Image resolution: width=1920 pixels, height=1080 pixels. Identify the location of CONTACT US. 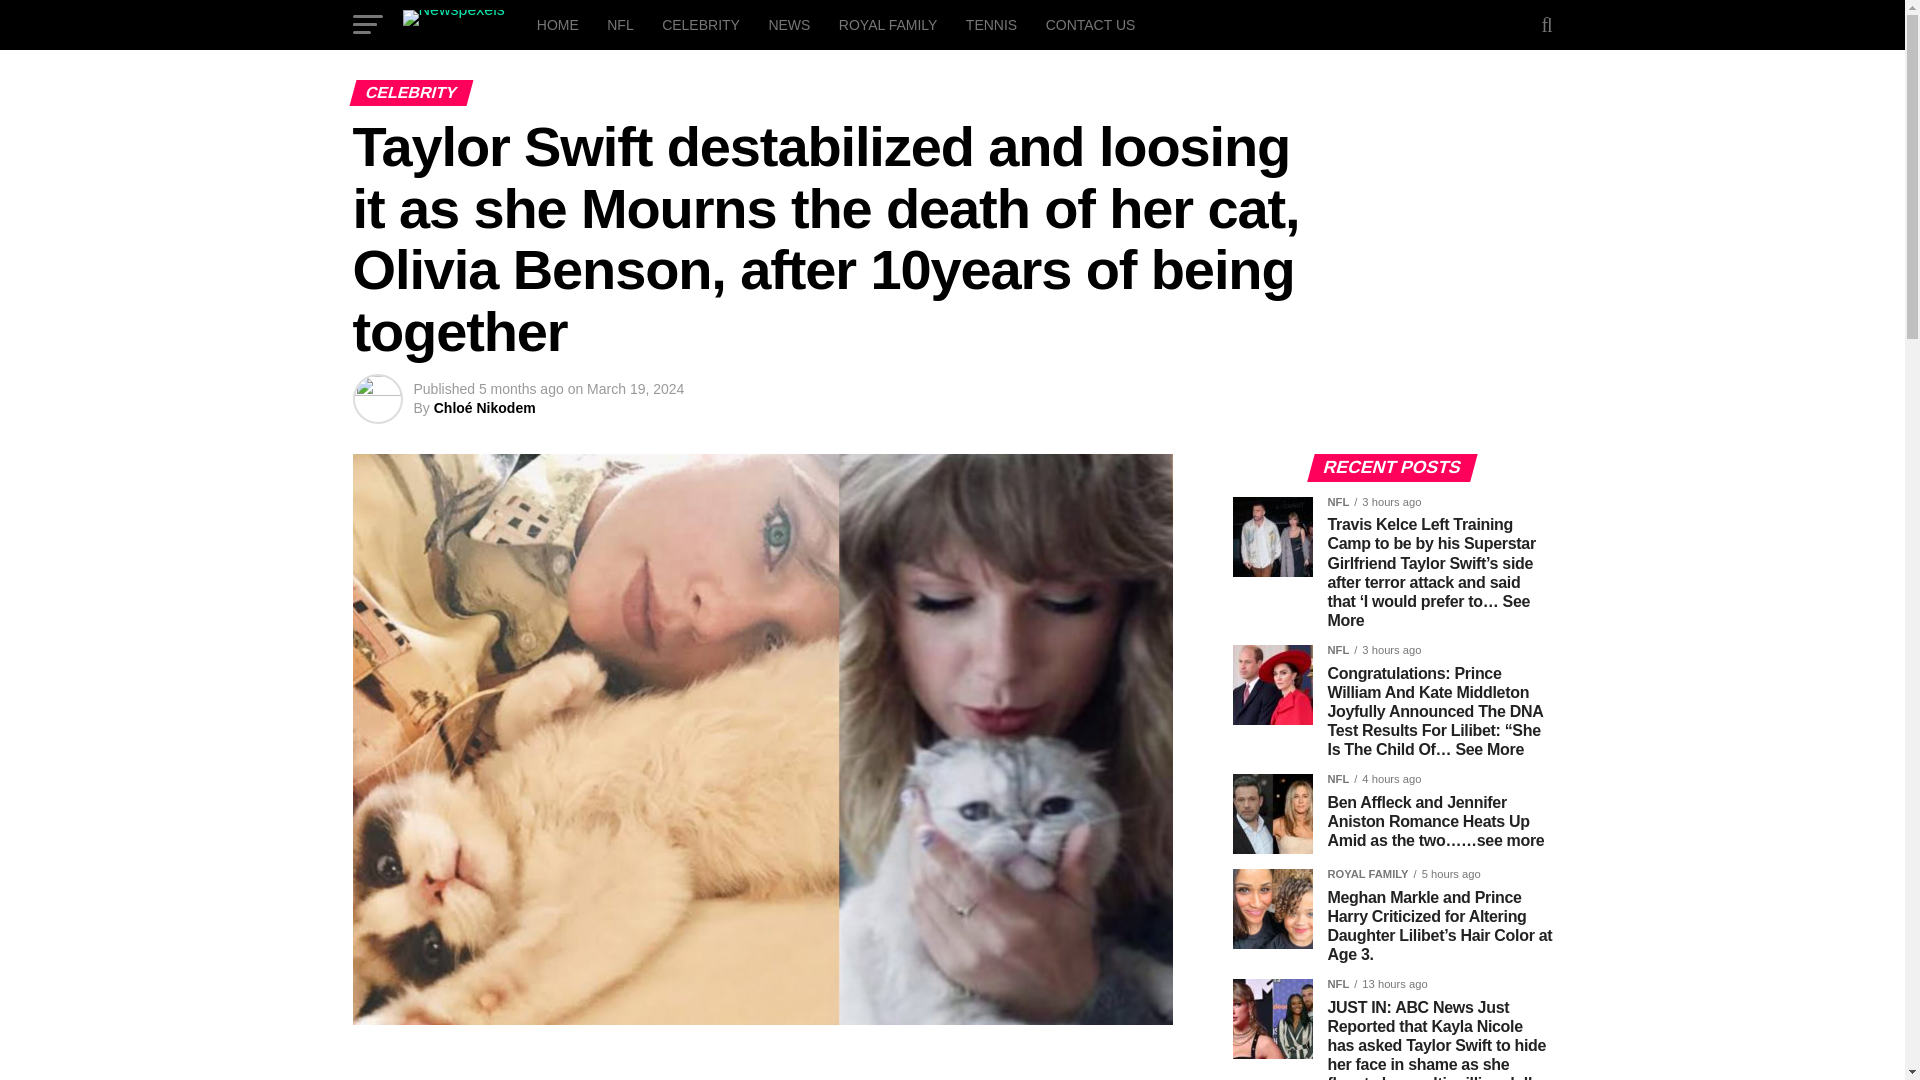
(1091, 24).